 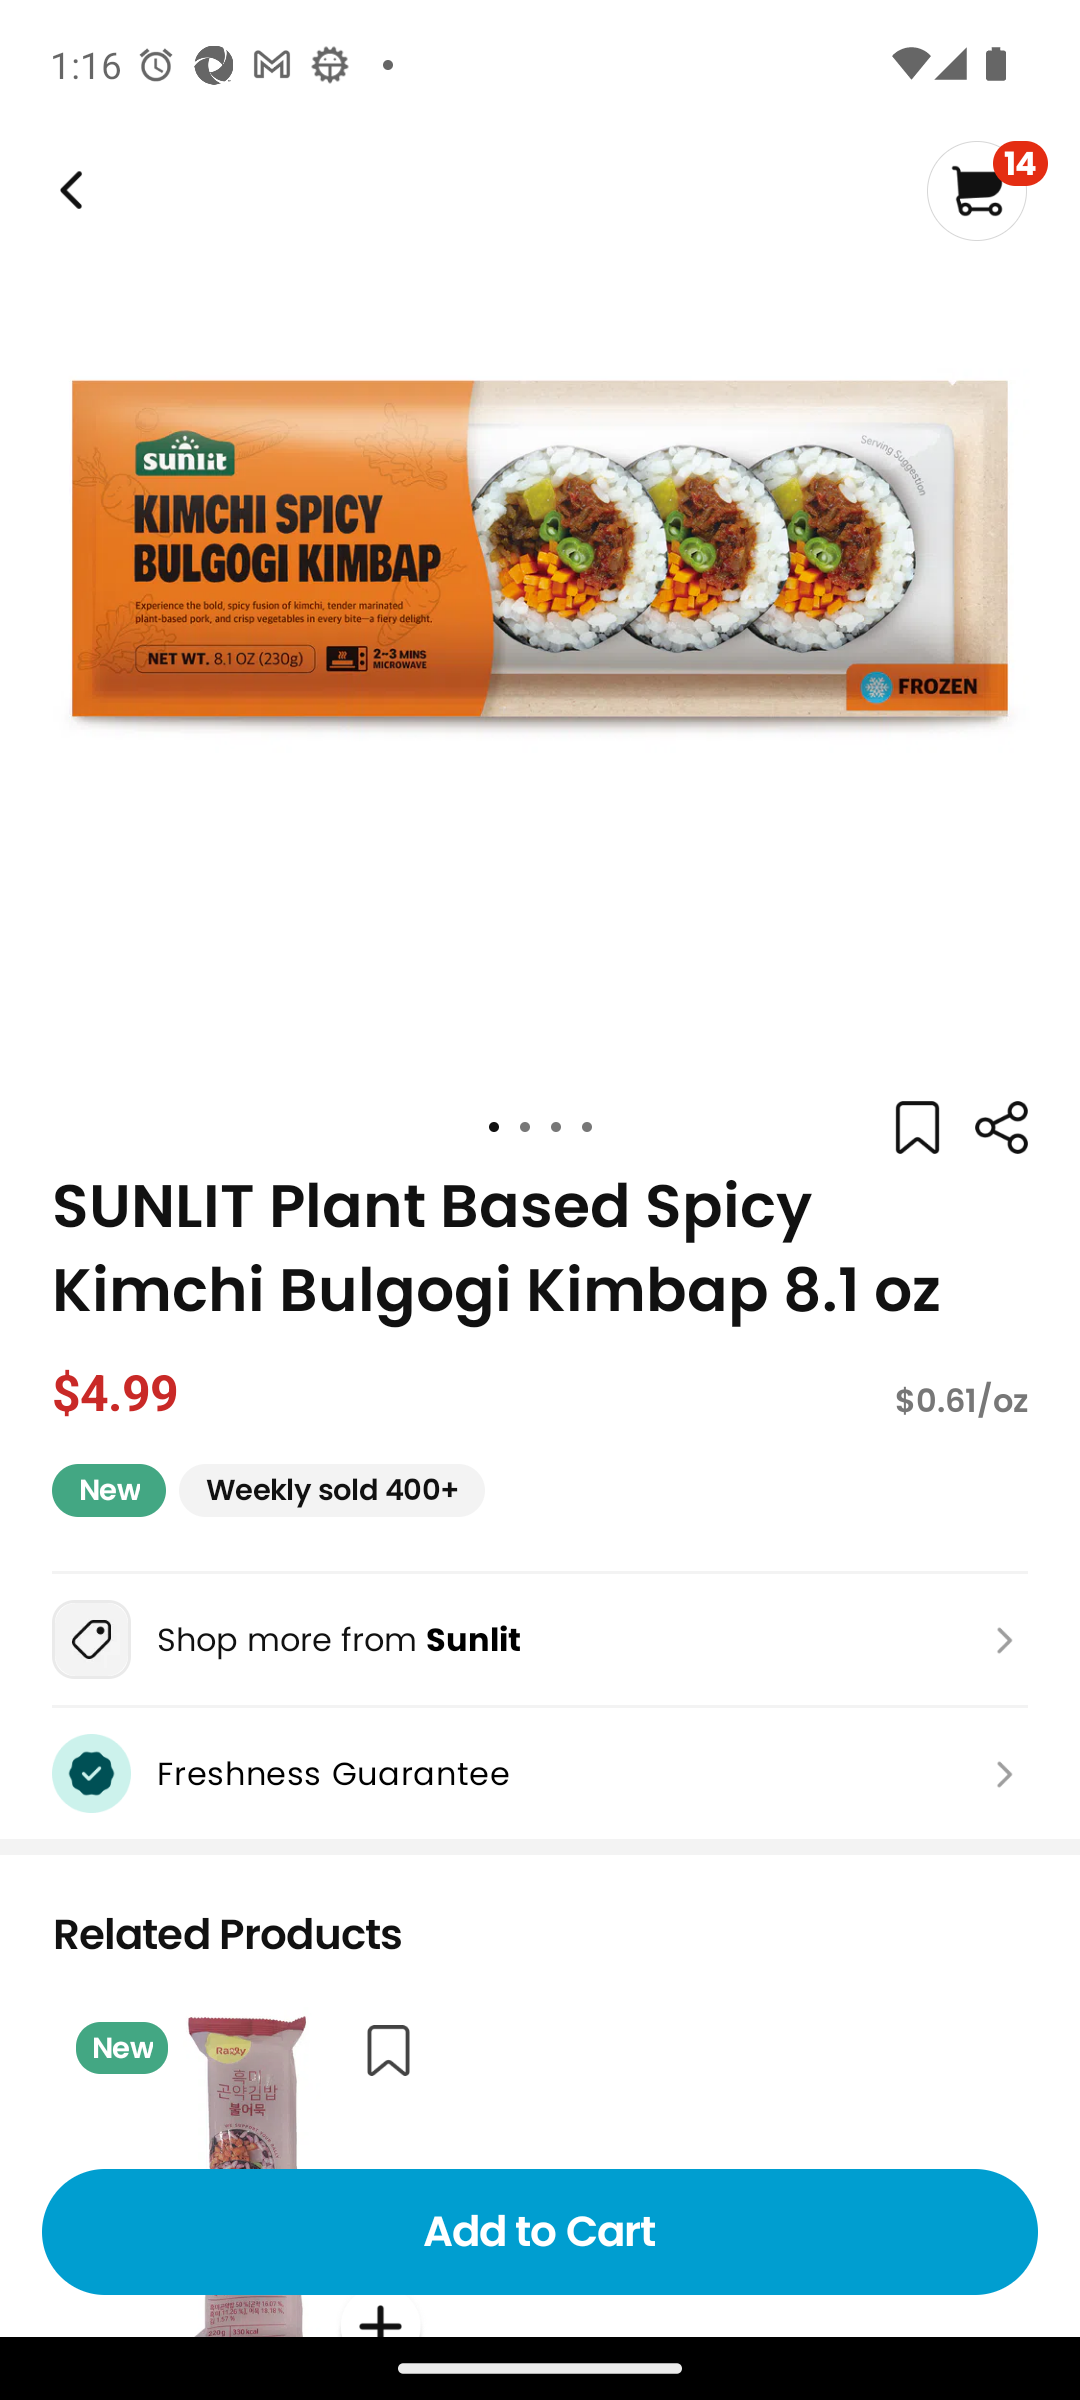 What do you see at coordinates (540, 2232) in the screenshot?
I see `Add to Cart` at bounding box center [540, 2232].